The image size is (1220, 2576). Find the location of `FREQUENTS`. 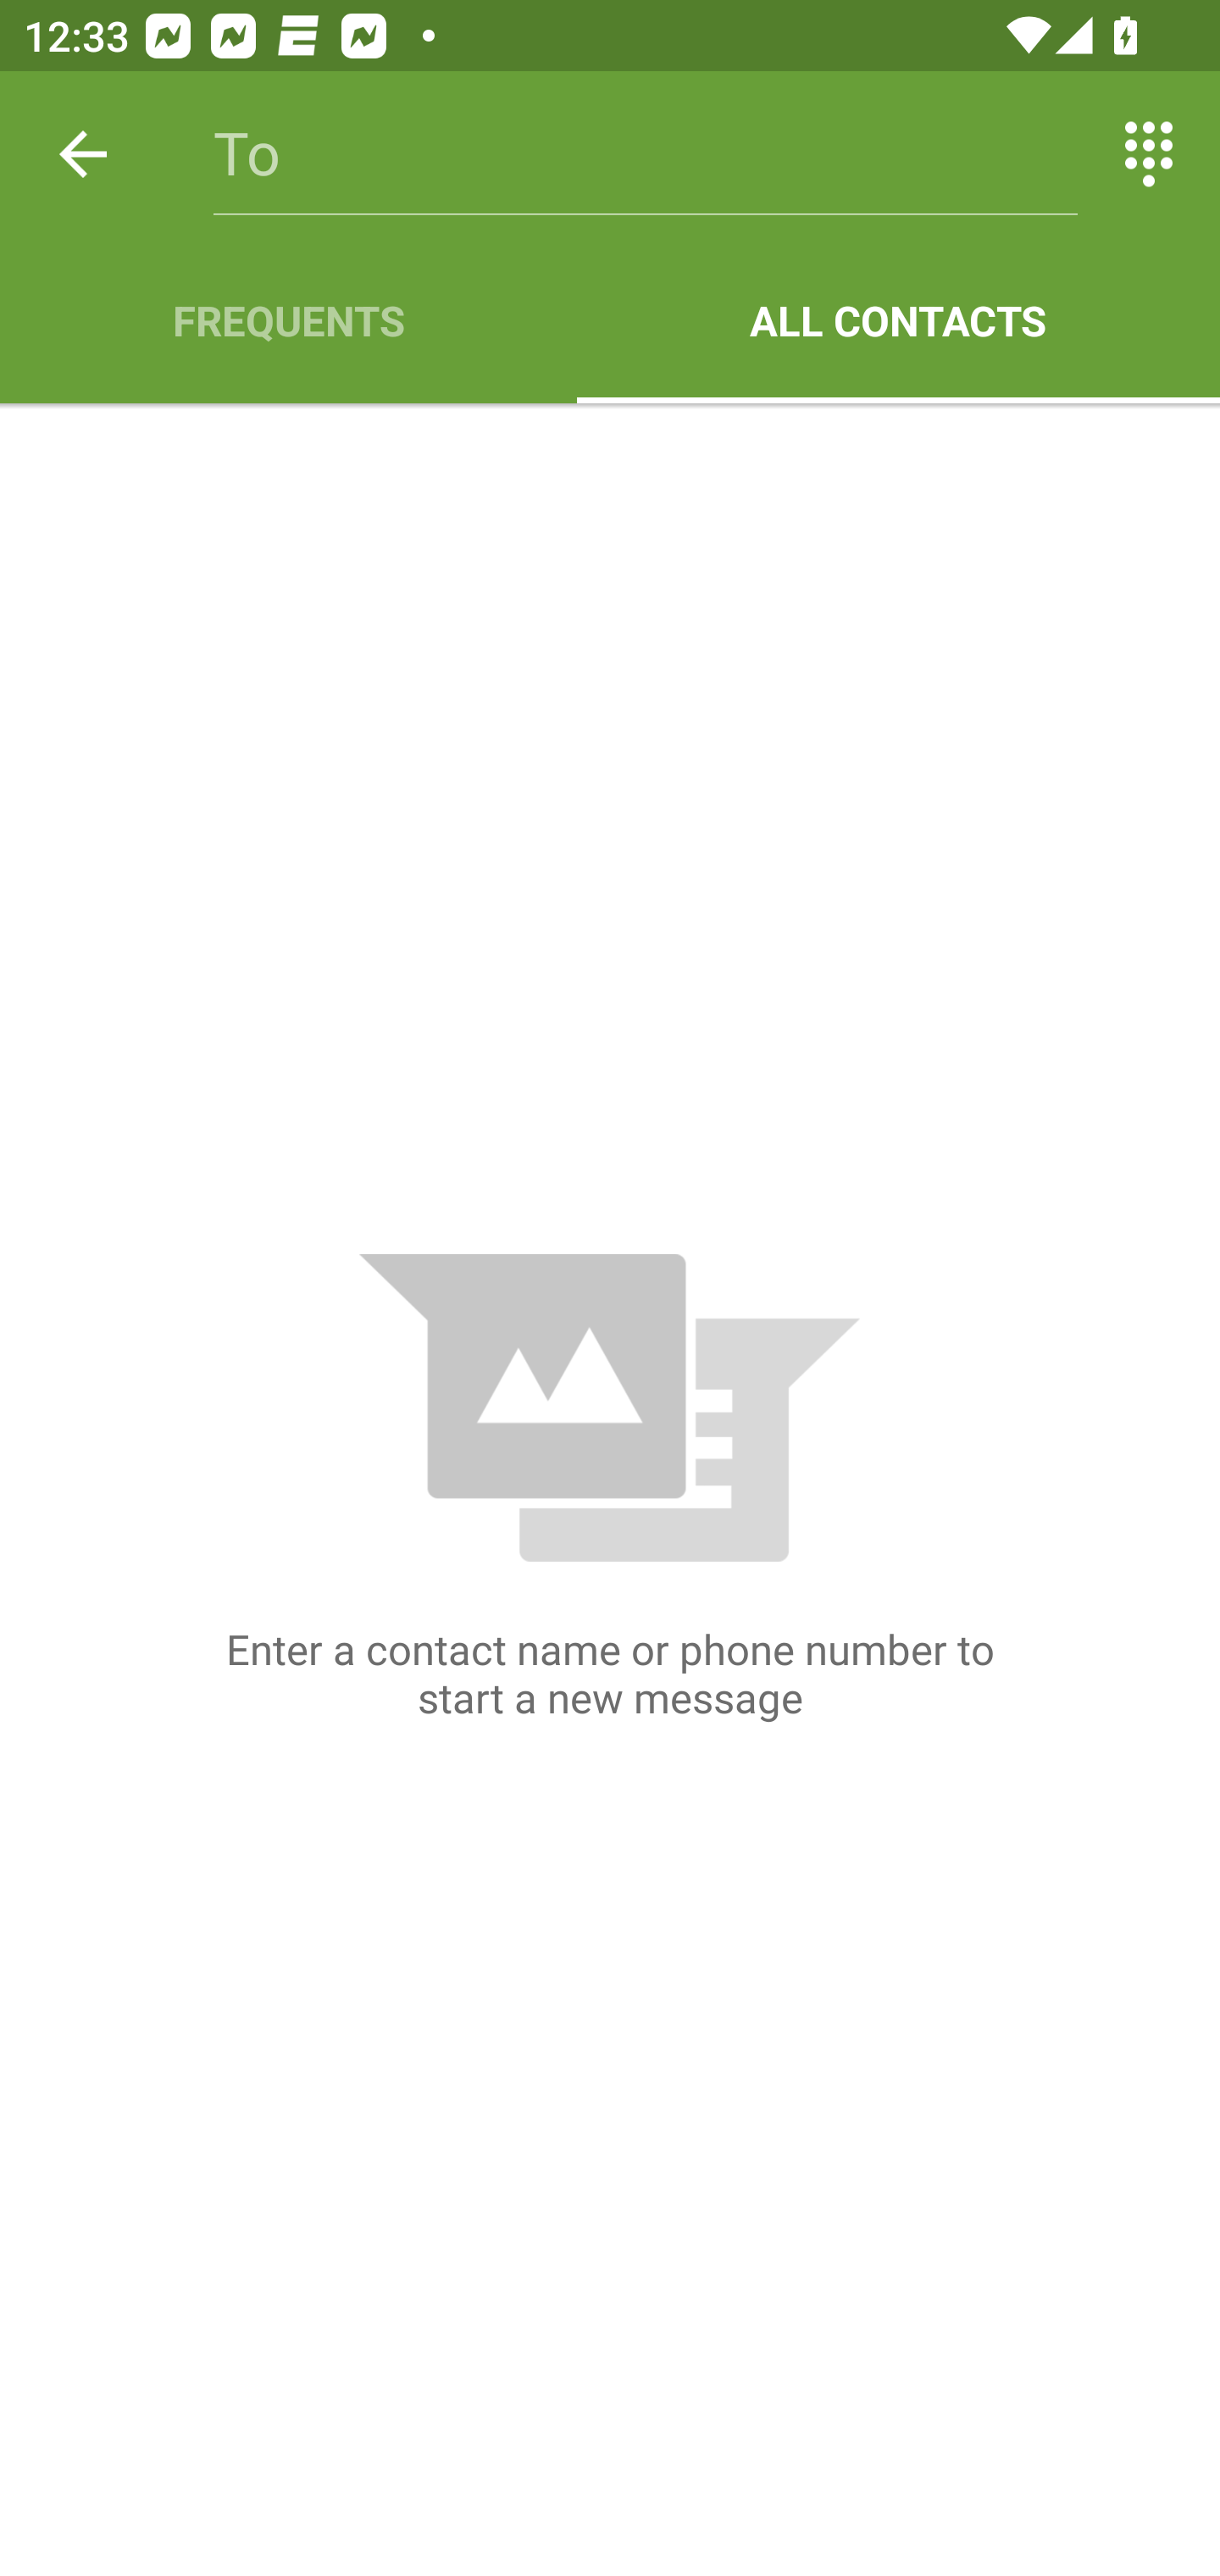

FREQUENTS is located at coordinates (288, 320).